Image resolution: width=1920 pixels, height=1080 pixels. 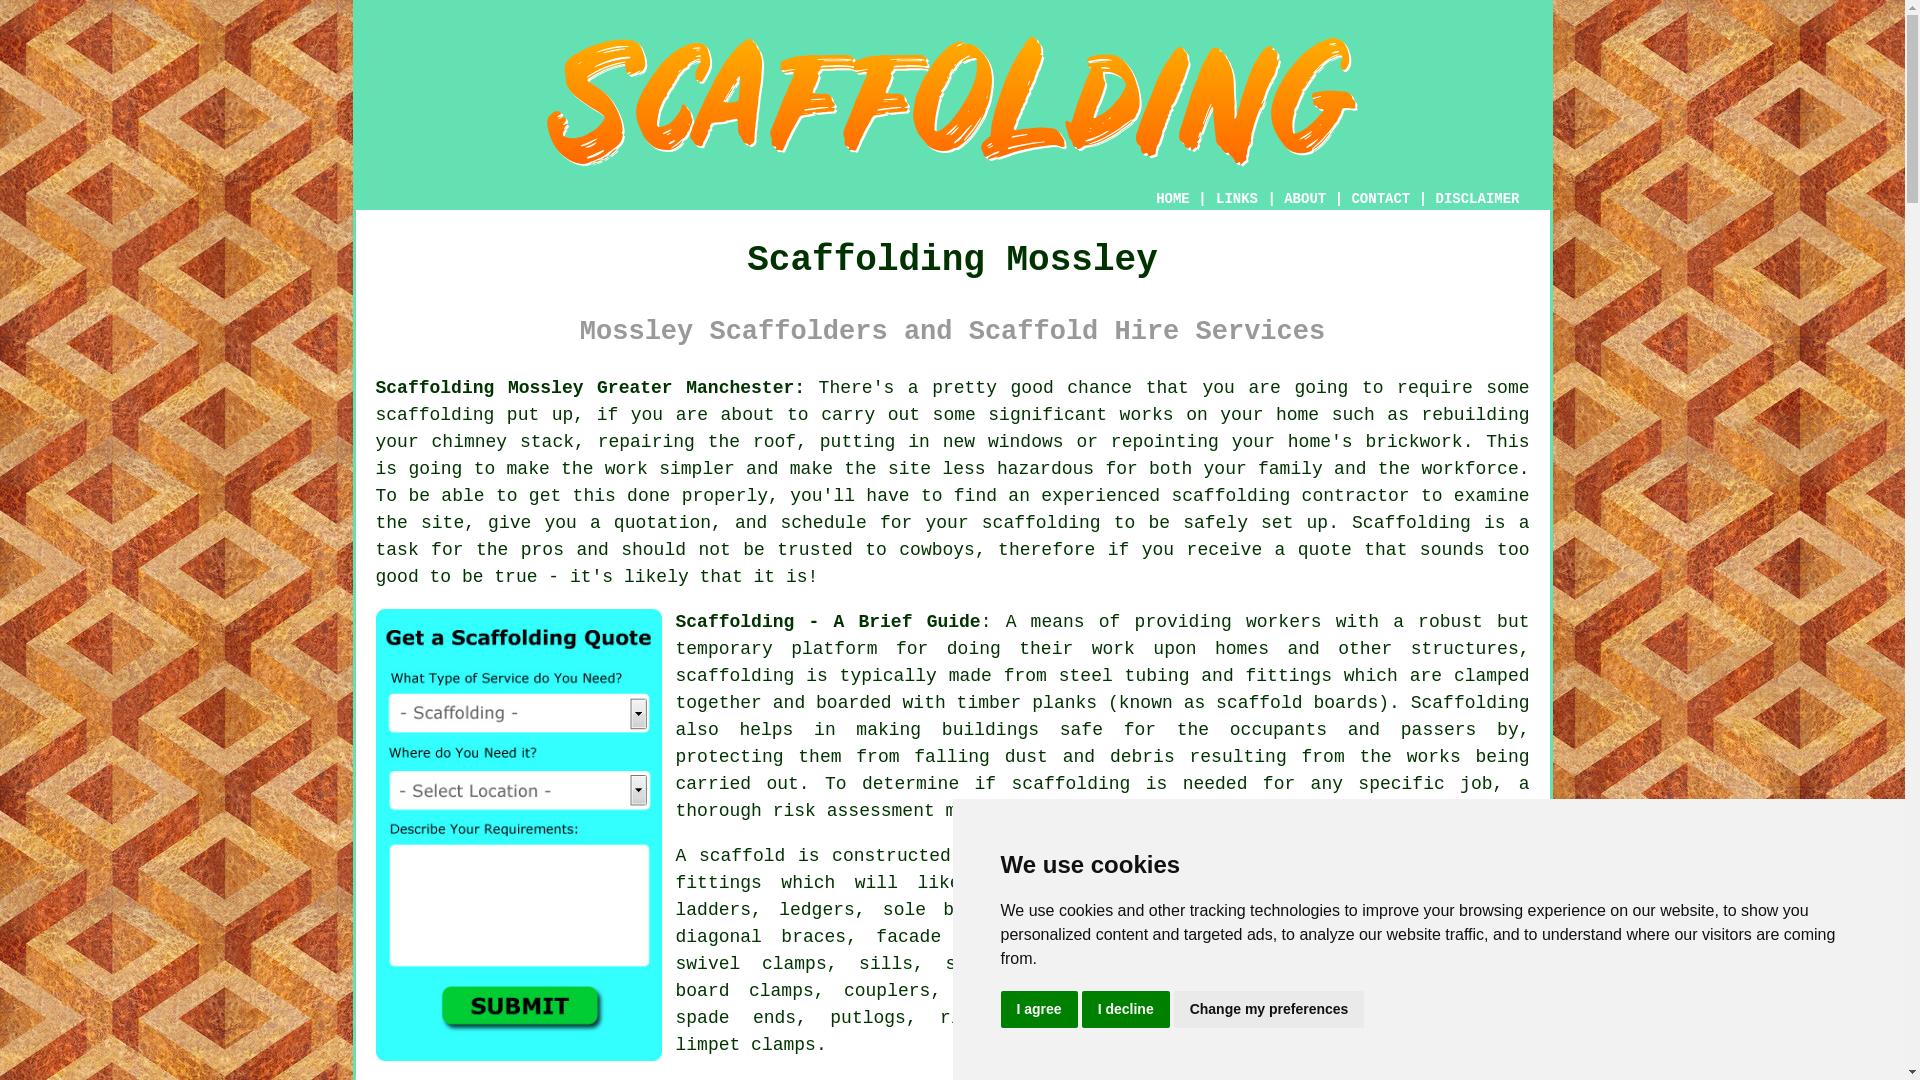 What do you see at coordinates (742, 856) in the screenshot?
I see `scaffold` at bounding box center [742, 856].